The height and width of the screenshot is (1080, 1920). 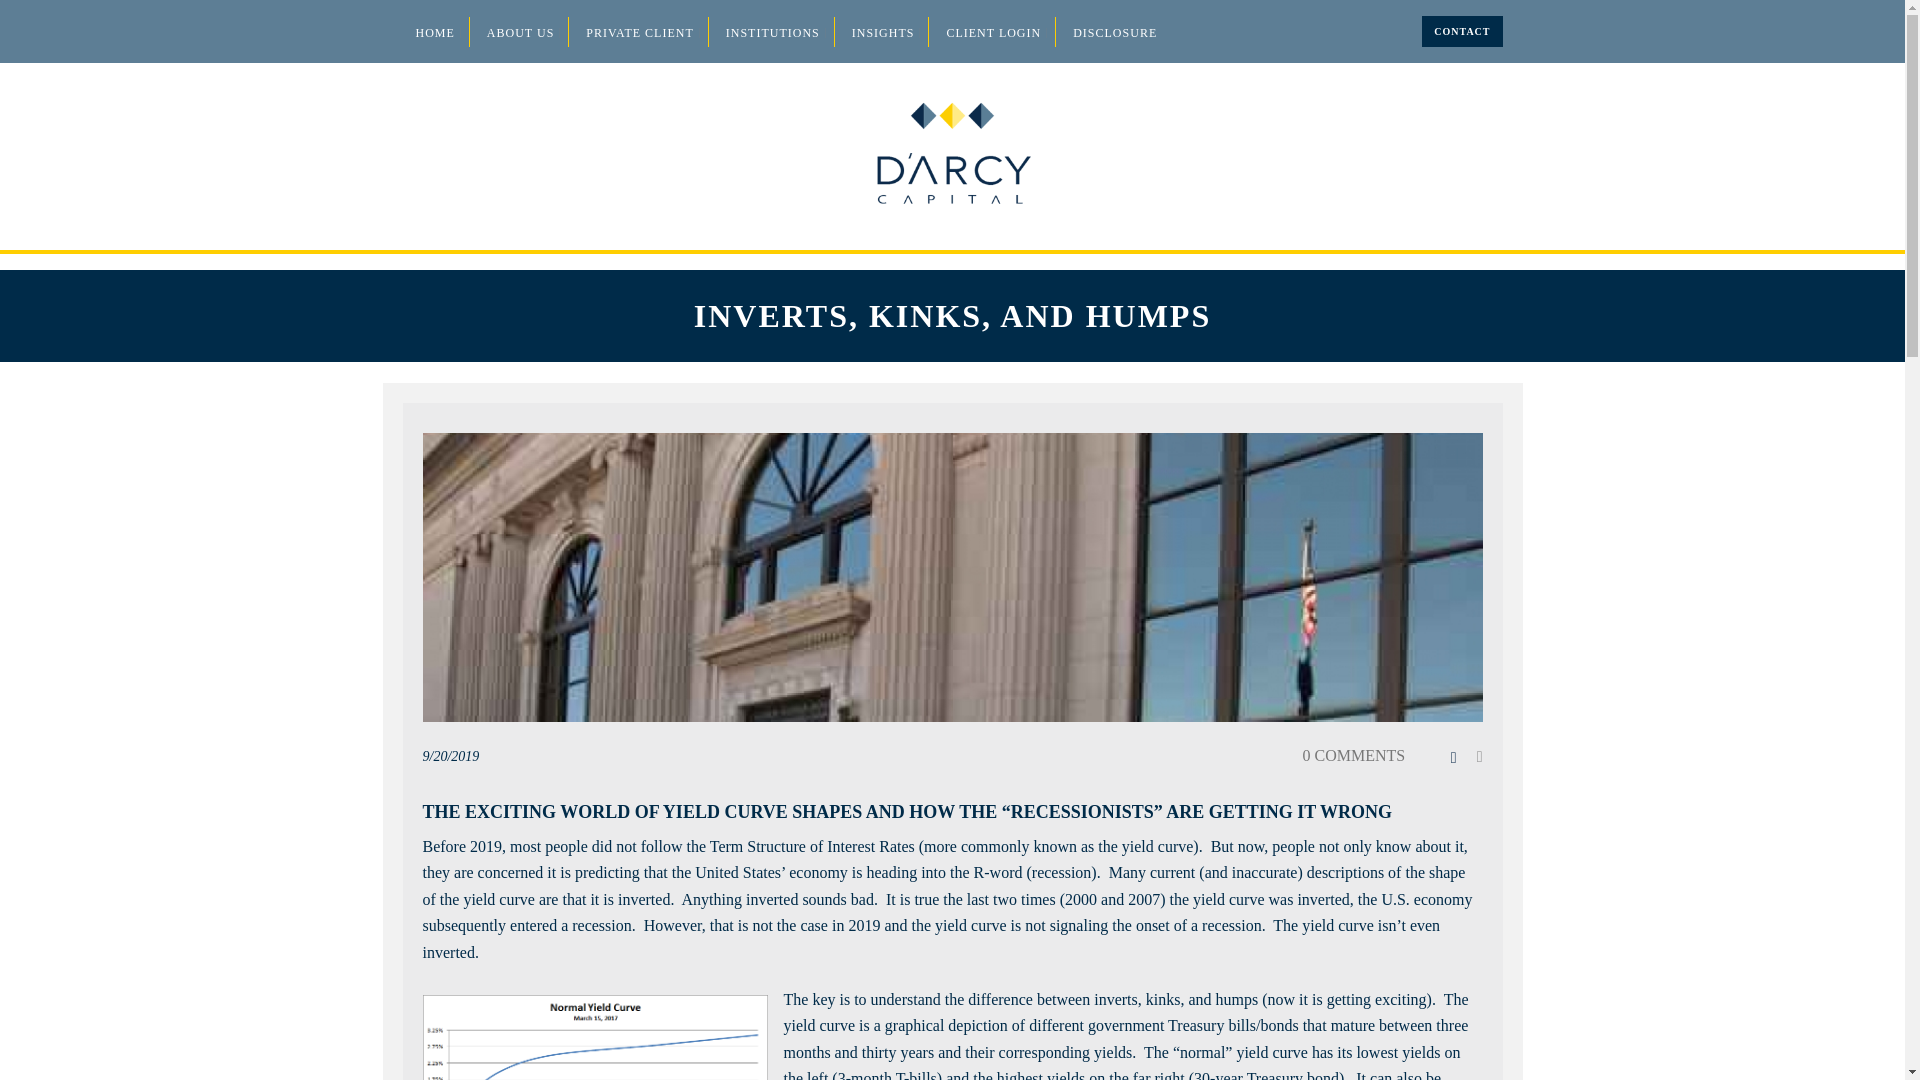 What do you see at coordinates (993, 32) in the screenshot?
I see `CLIENT LOGIN` at bounding box center [993, 32].